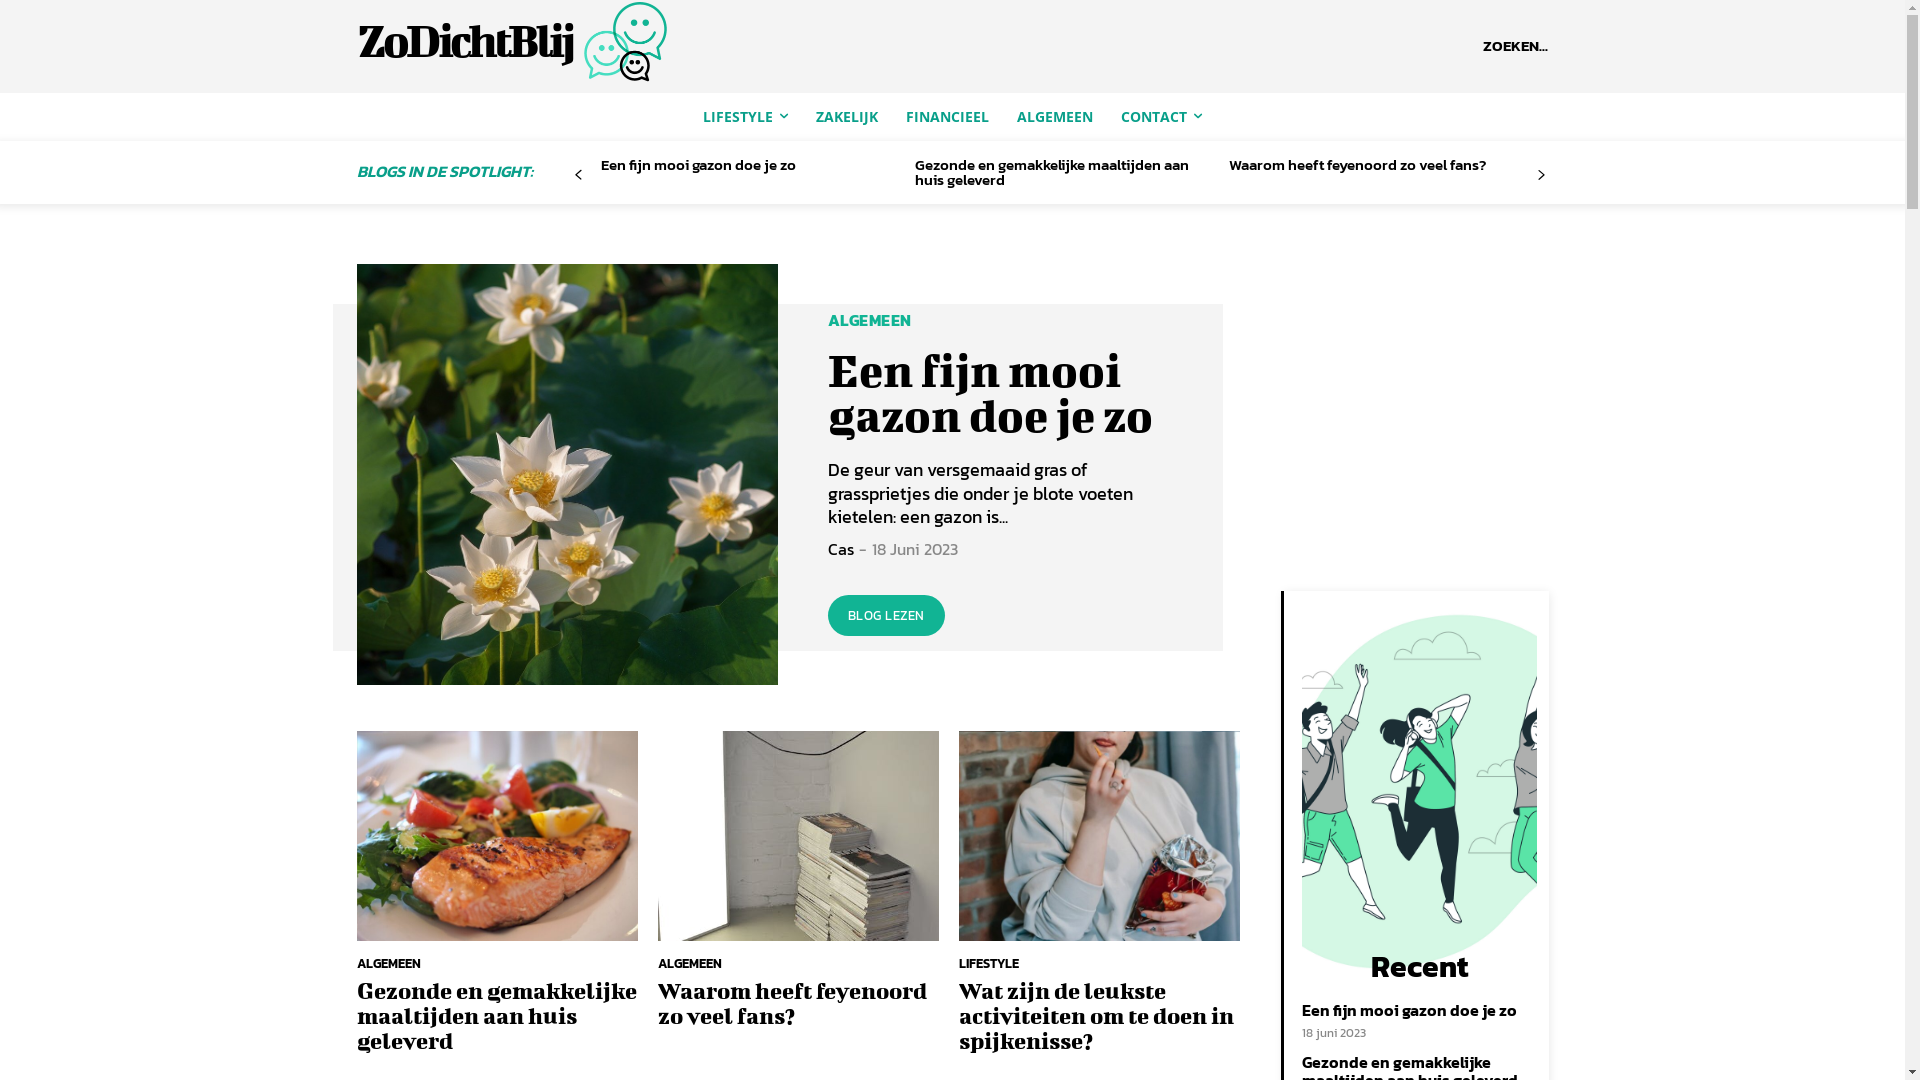  Describe the element at coordinates (841, 549) in the screenshot. I see `Cas` at that location.